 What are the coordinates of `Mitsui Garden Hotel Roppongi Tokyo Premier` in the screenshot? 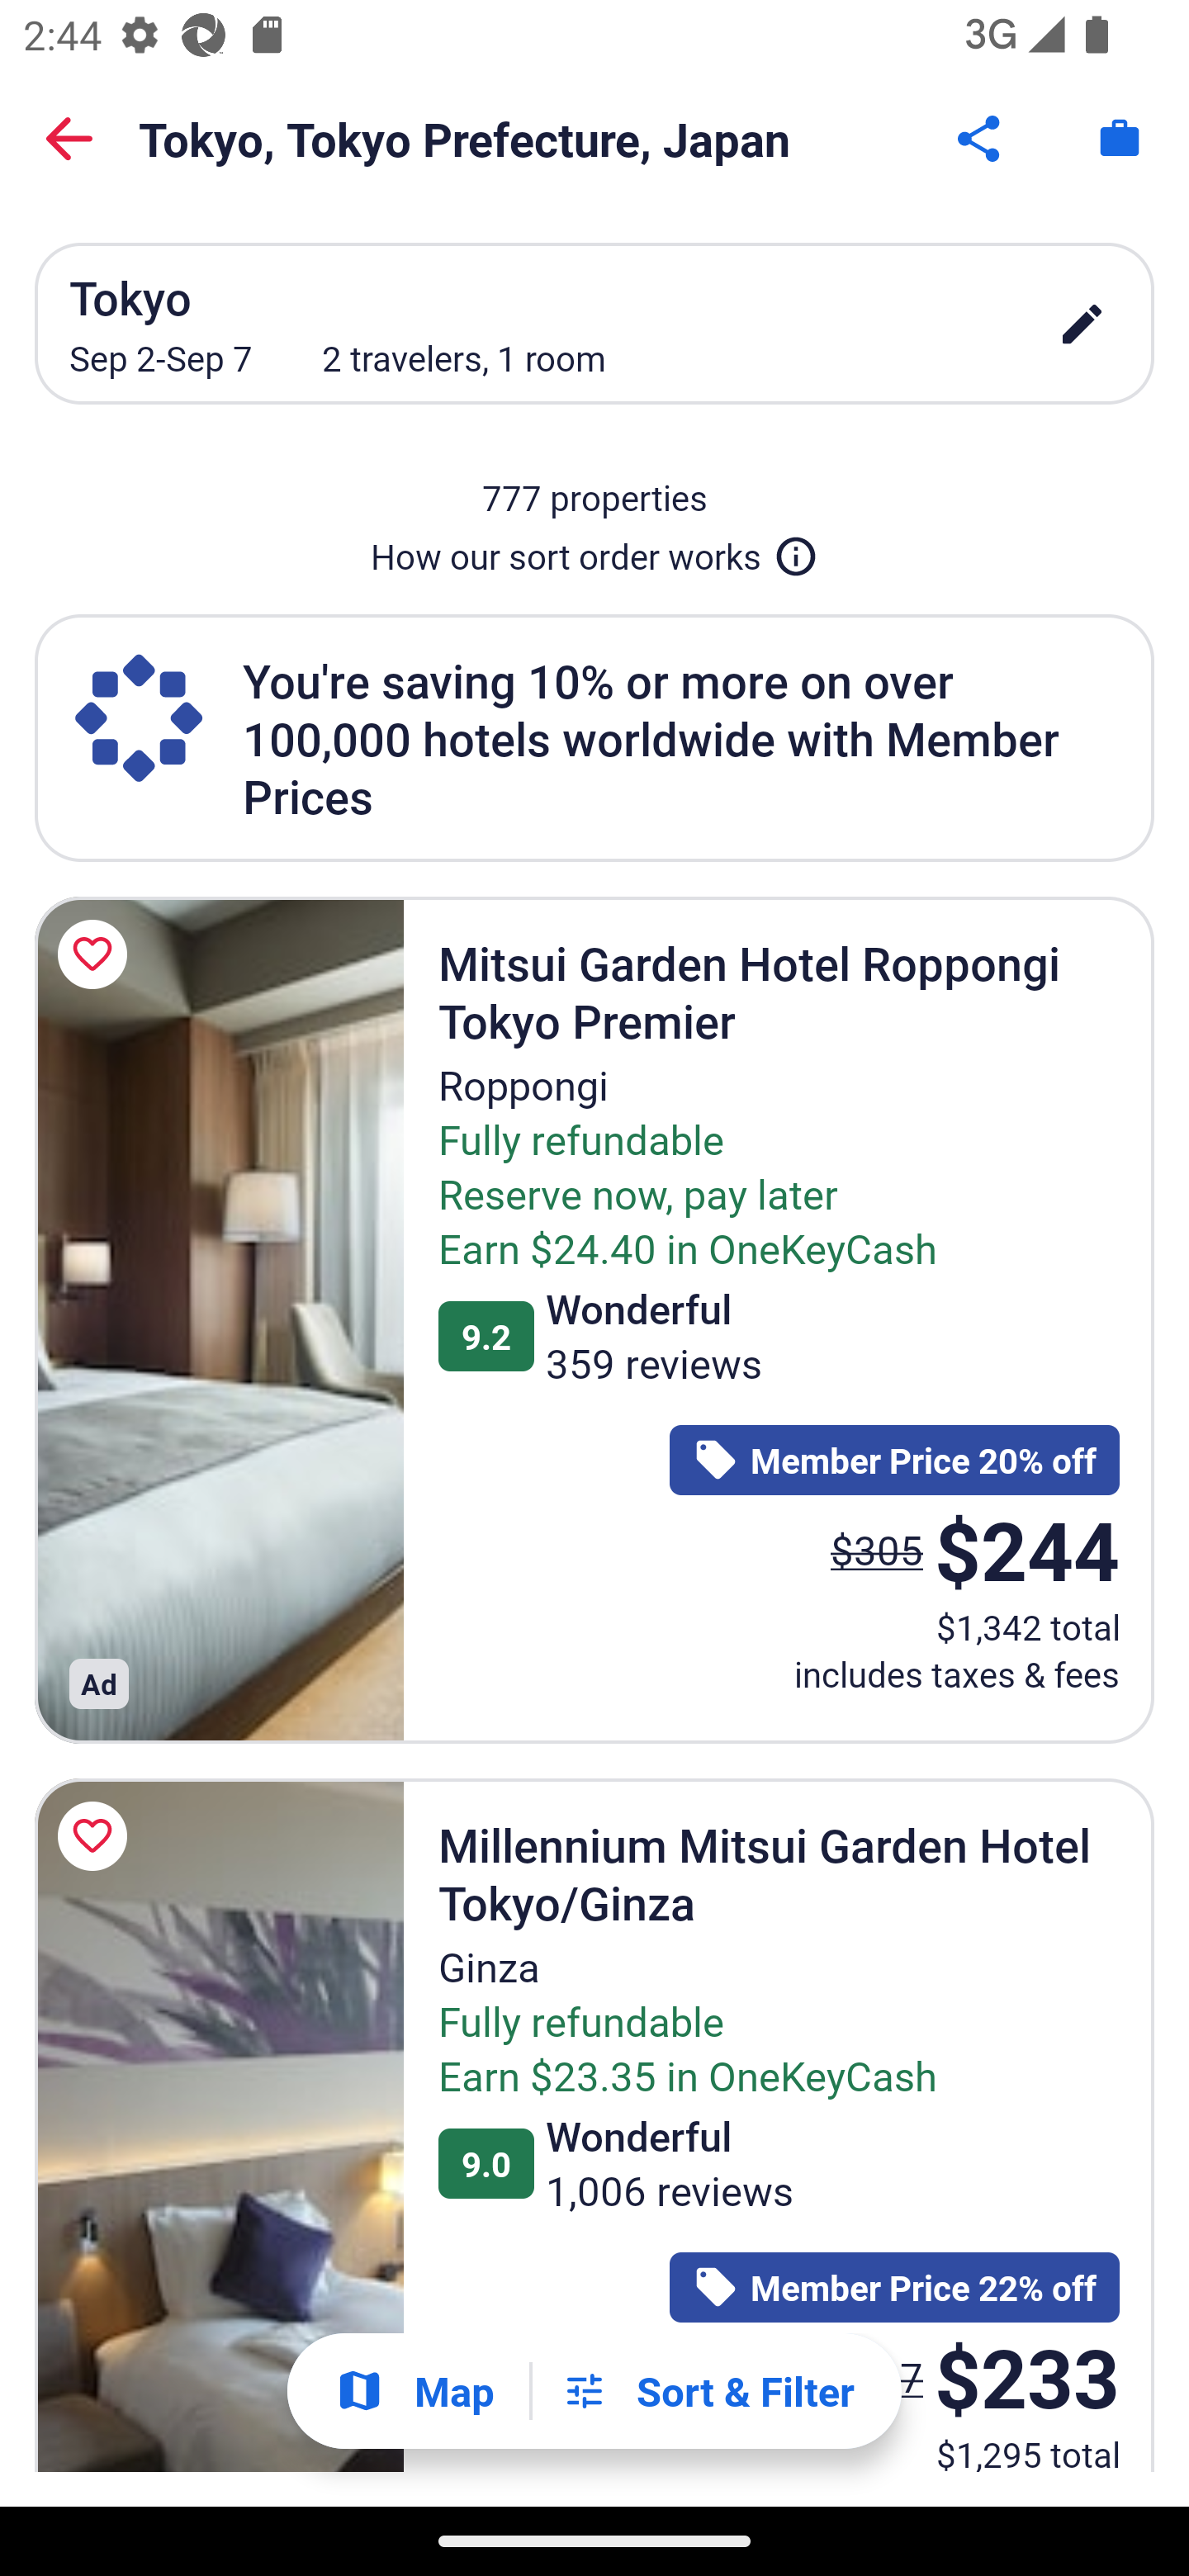 It's located at (219, 1319).